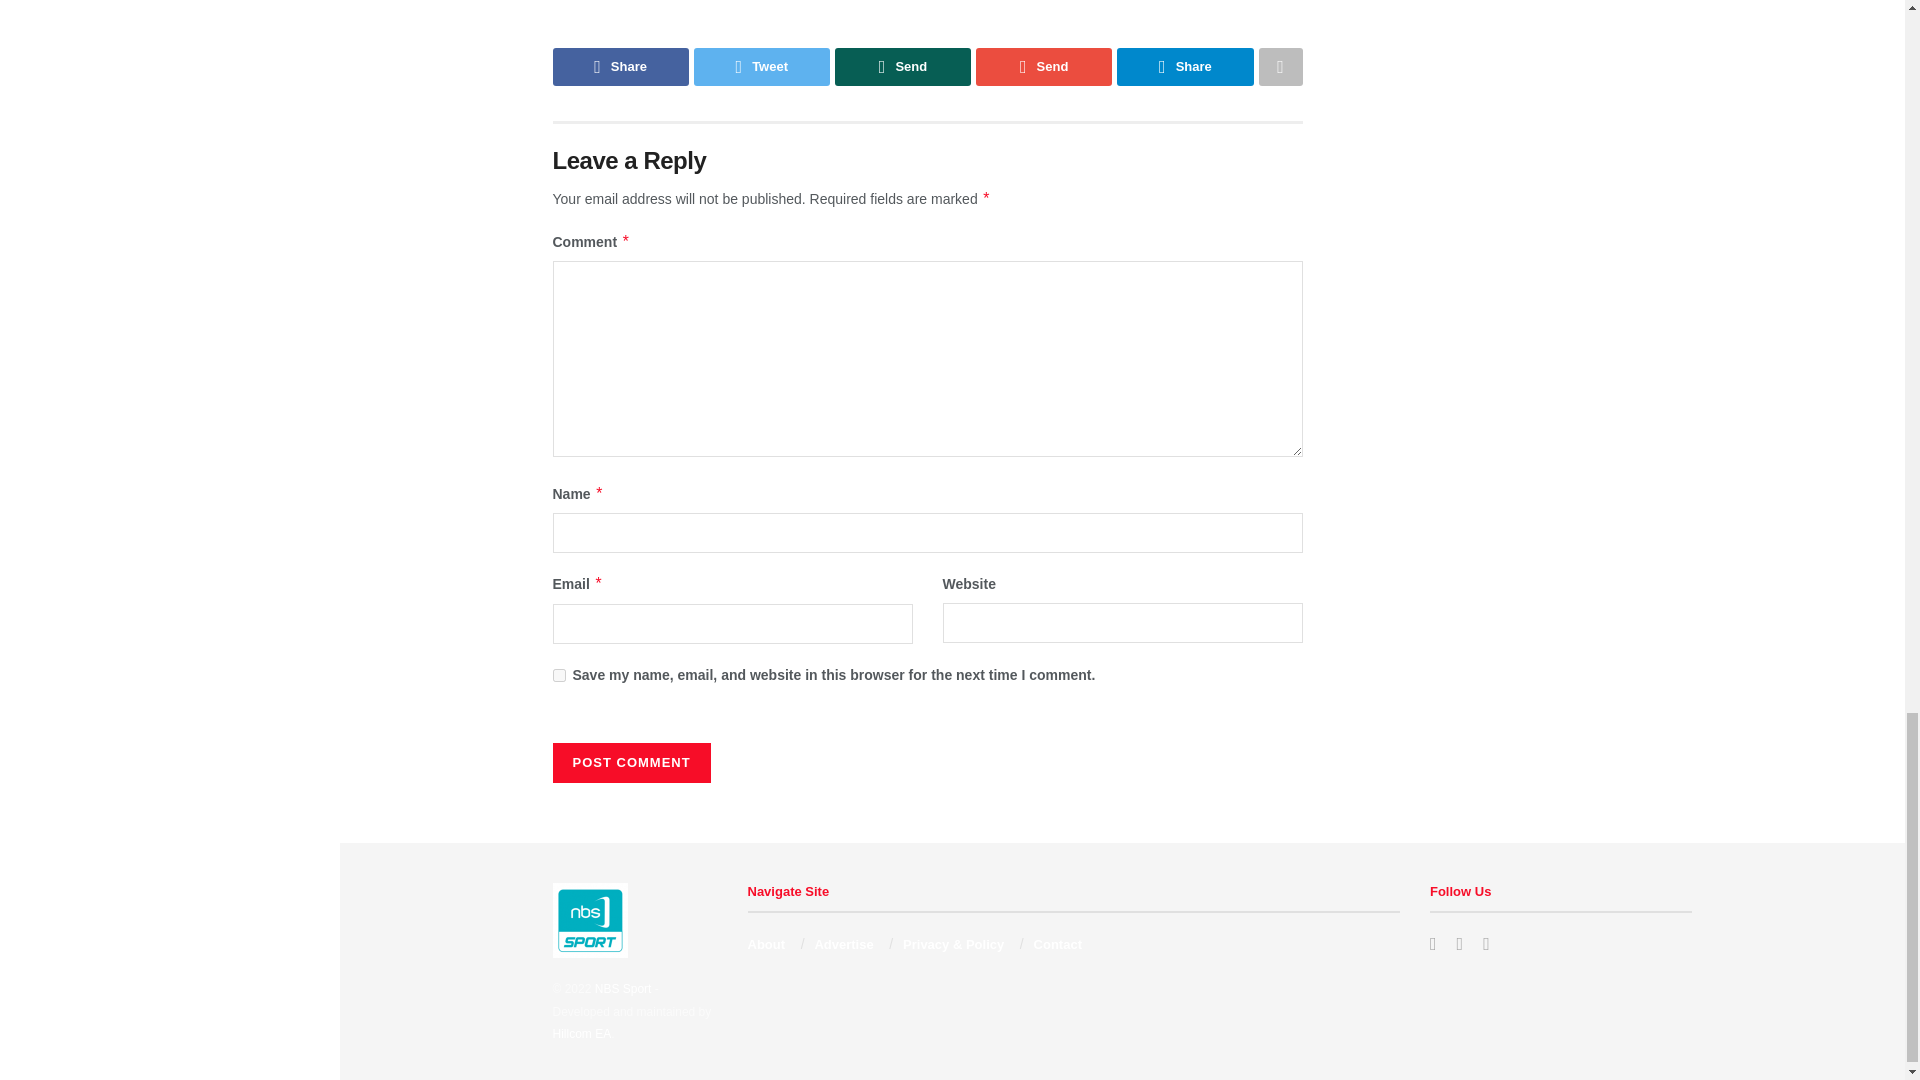  Describe the element at coordinates (558, 674) in the screenshot. I see `yes` at that location.